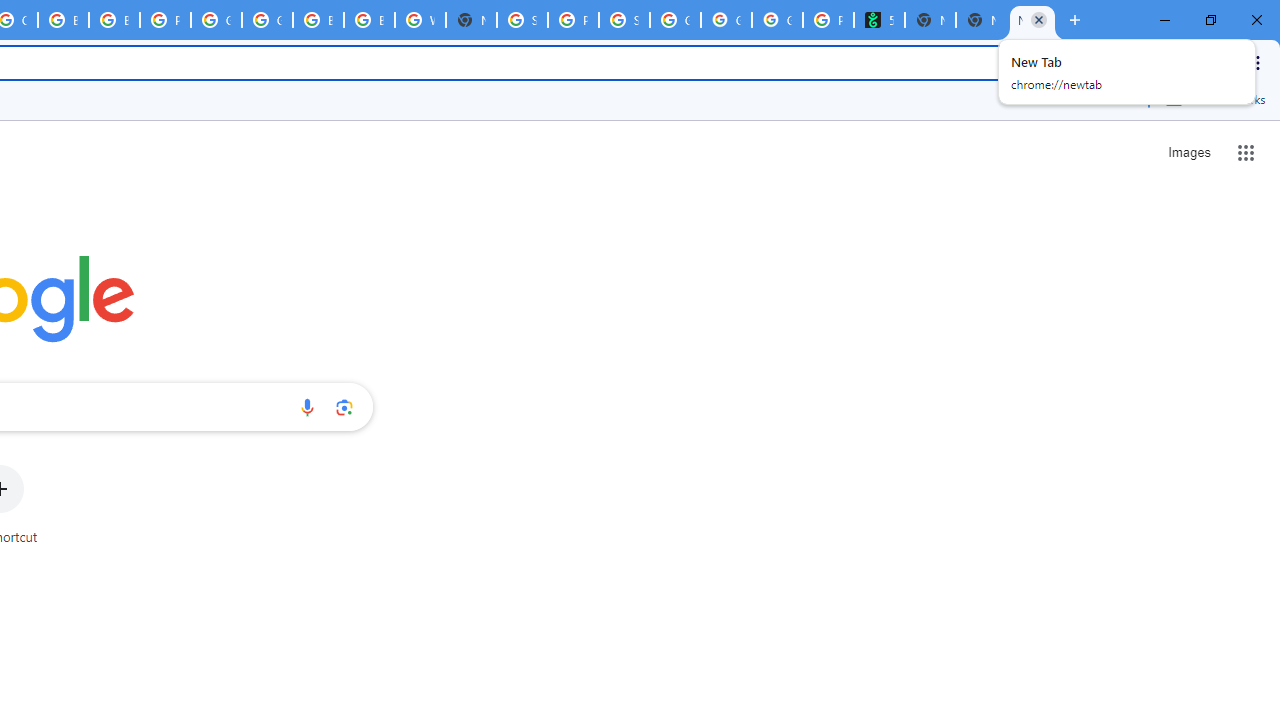  I want to click on Sign in - Google Accounts, so click(522, 20).